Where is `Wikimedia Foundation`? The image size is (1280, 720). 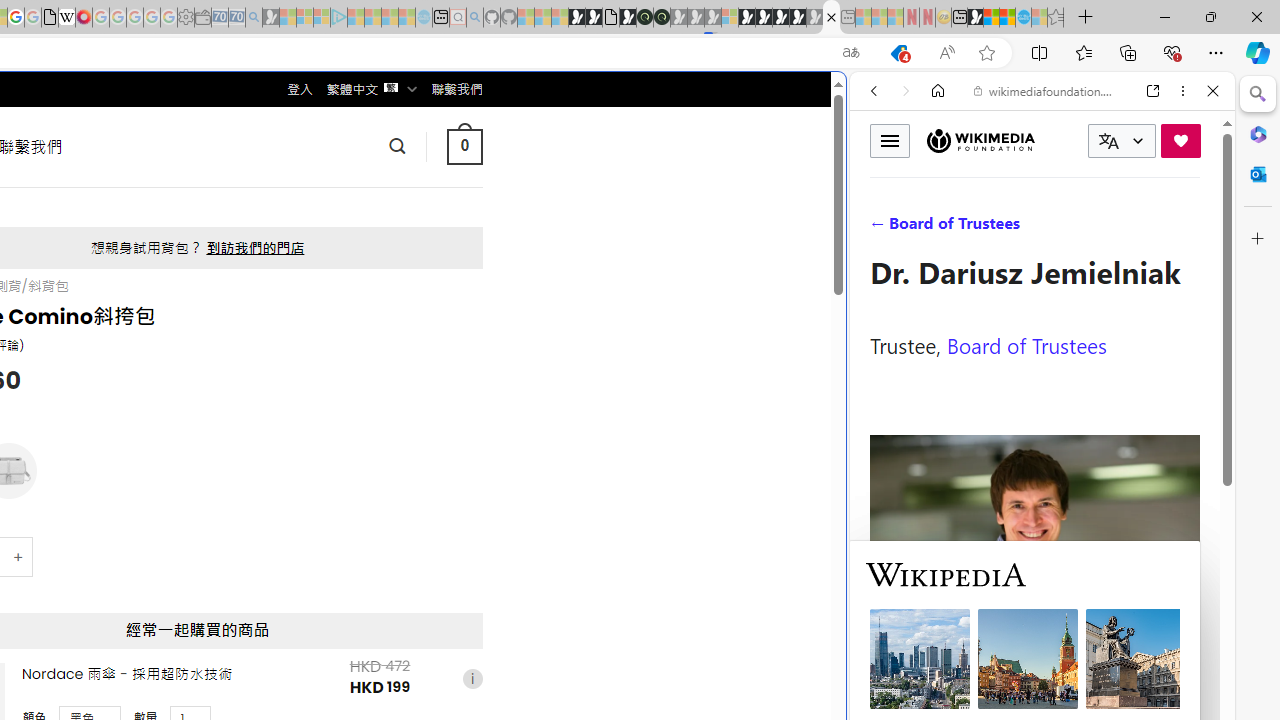 Wikimedia Foundation is located at coordinates (980, 141).